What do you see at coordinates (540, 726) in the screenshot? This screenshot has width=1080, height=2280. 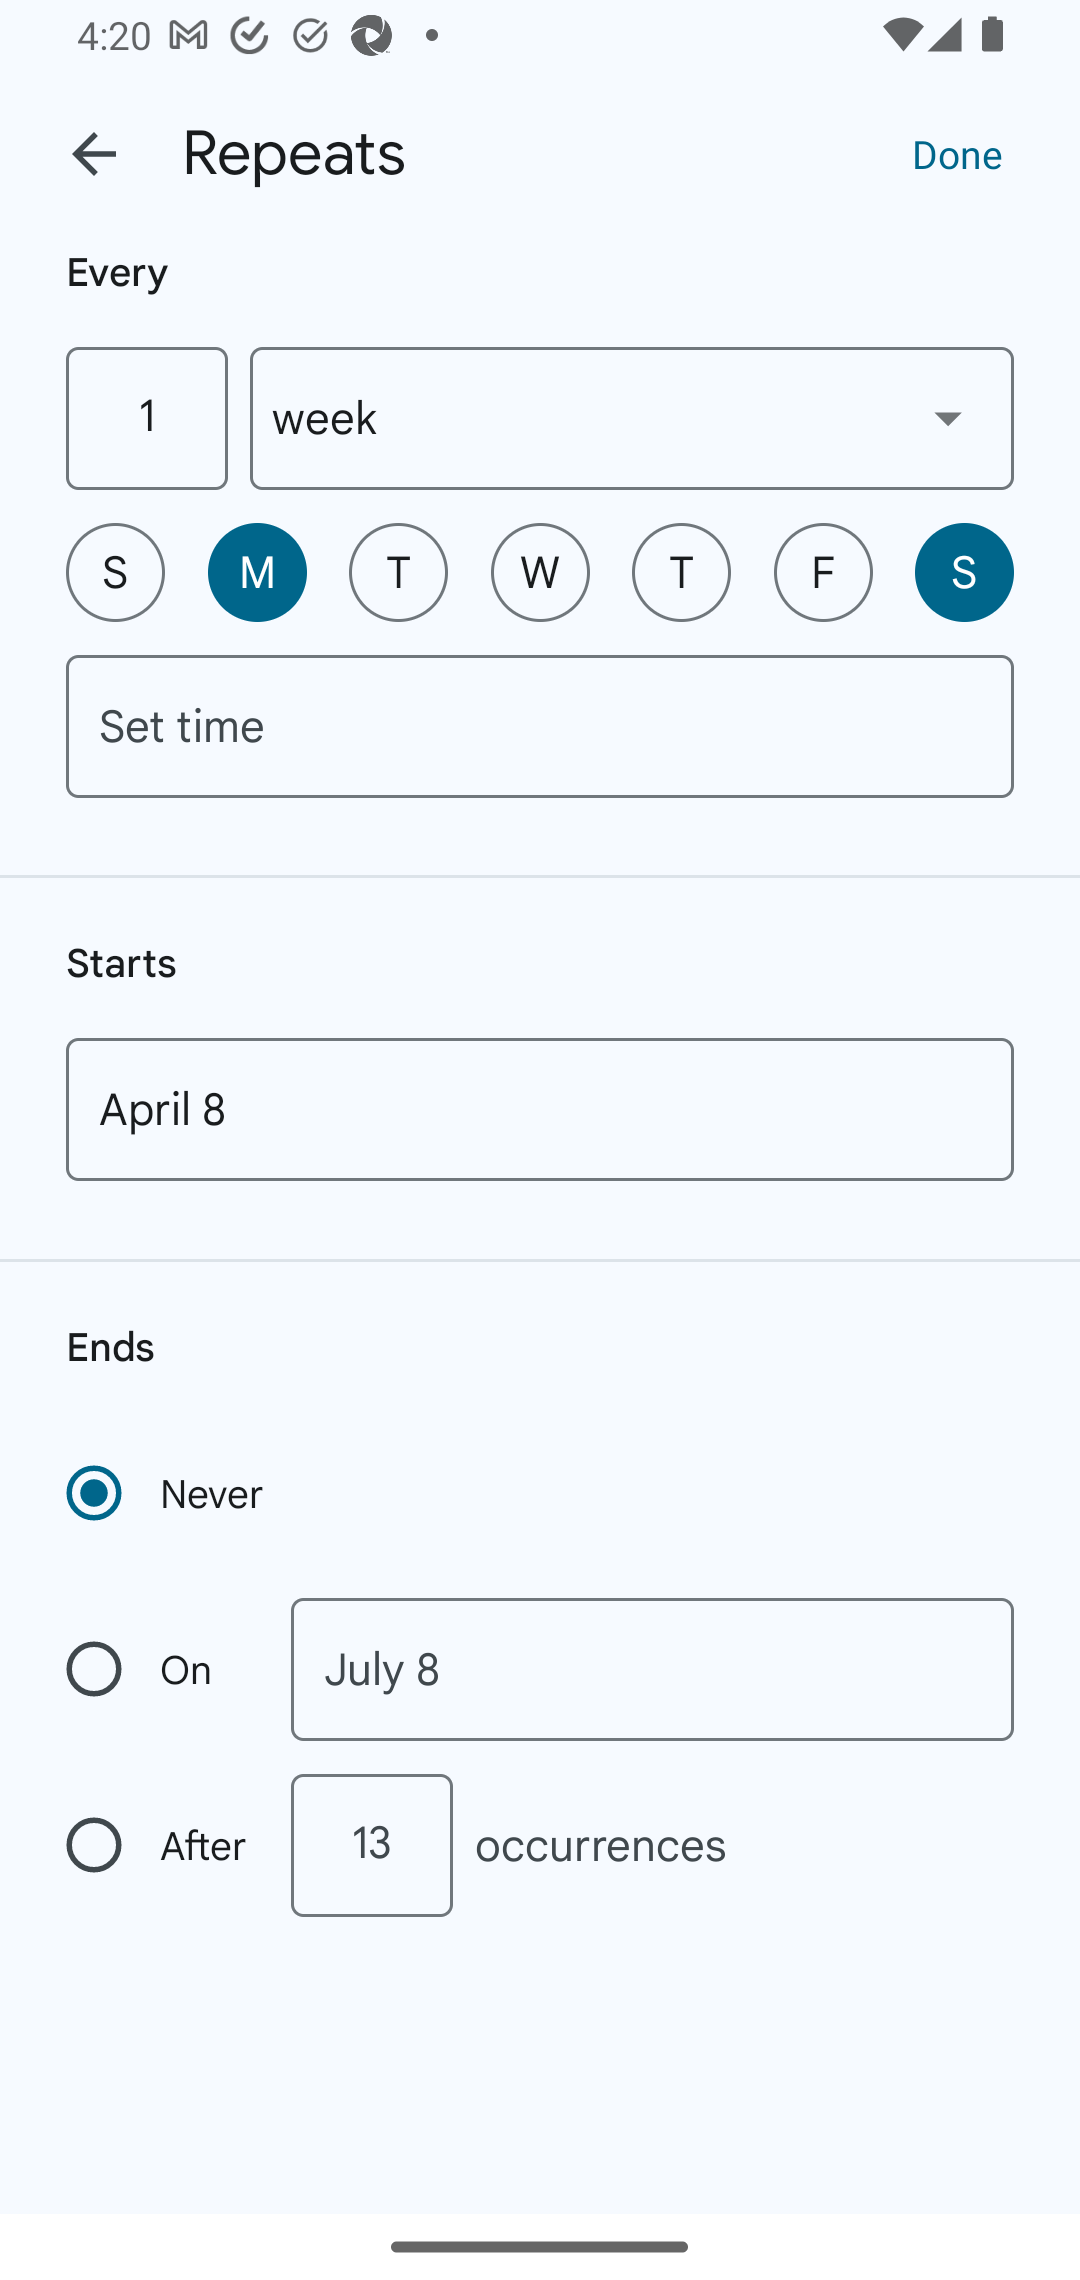 I see `Set time` at bounding box center [540, 726].